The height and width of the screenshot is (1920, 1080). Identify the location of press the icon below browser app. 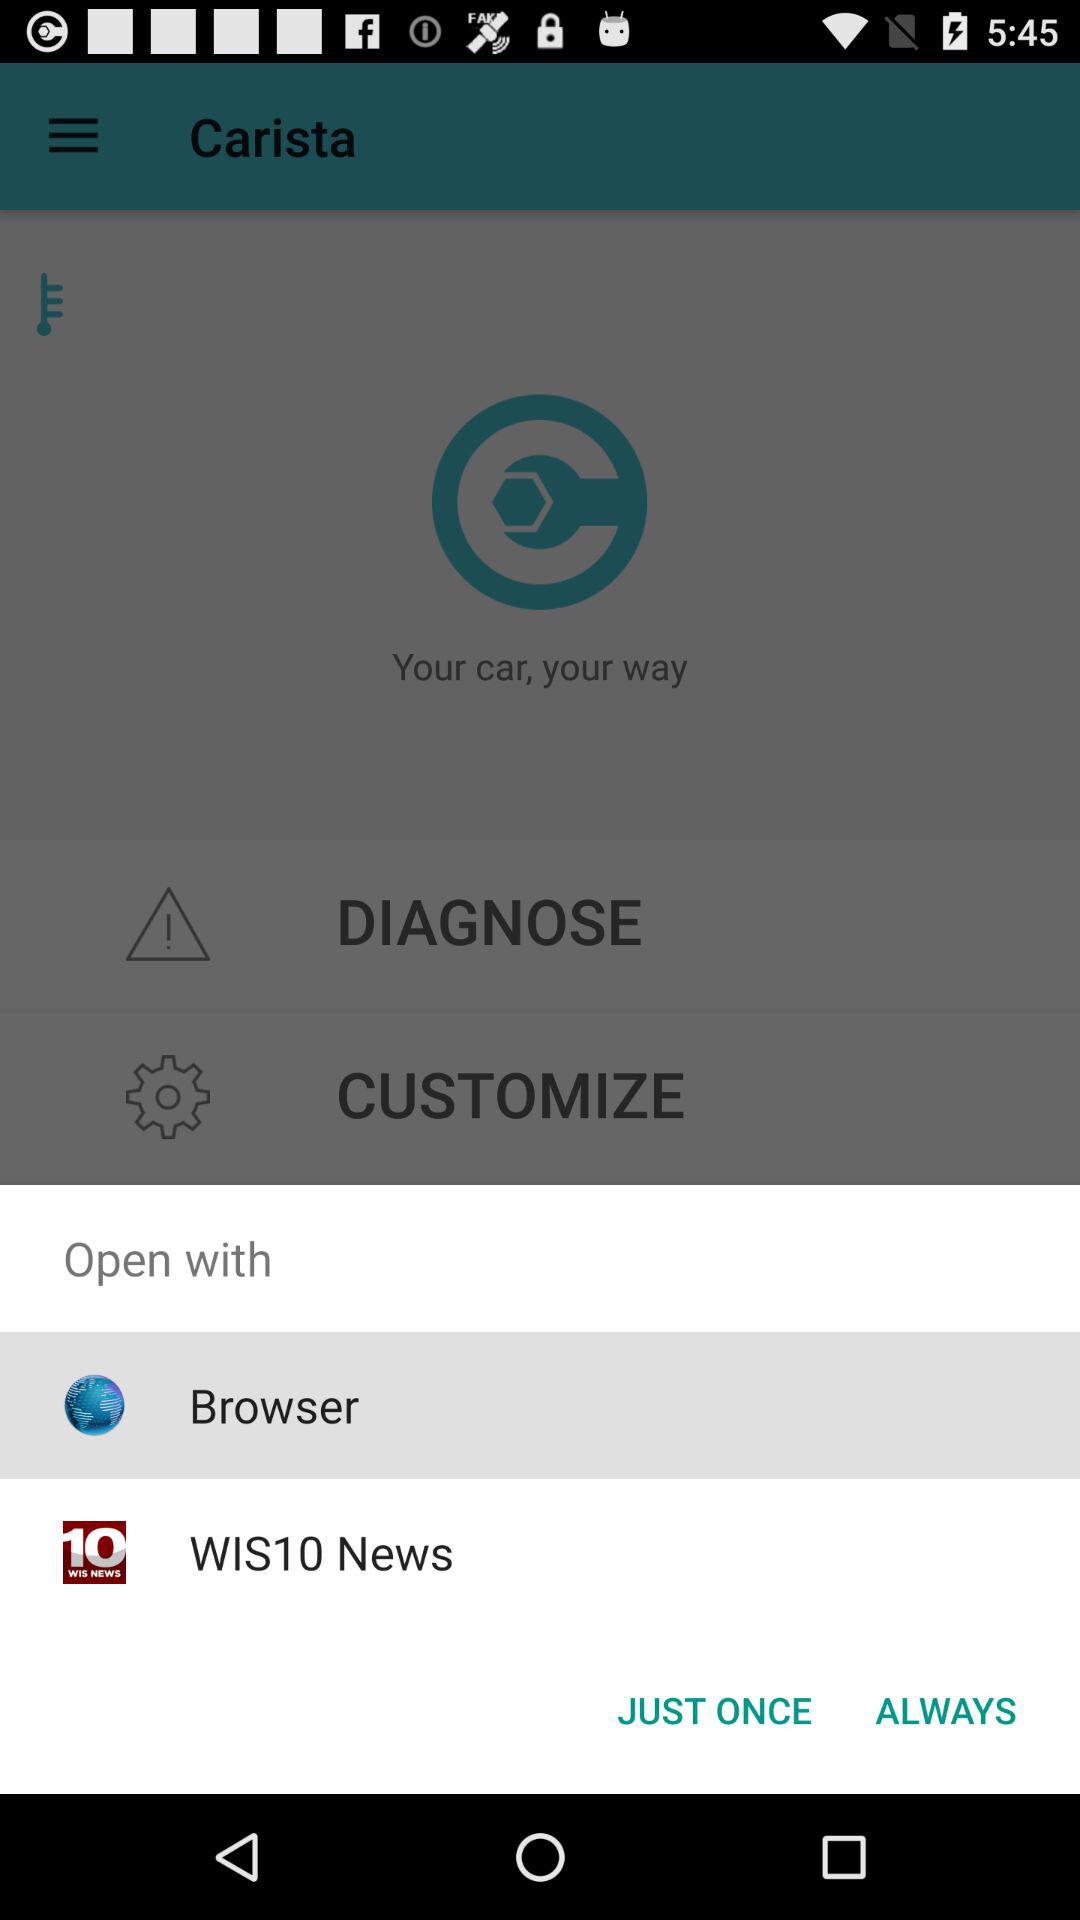
(320, 1552).